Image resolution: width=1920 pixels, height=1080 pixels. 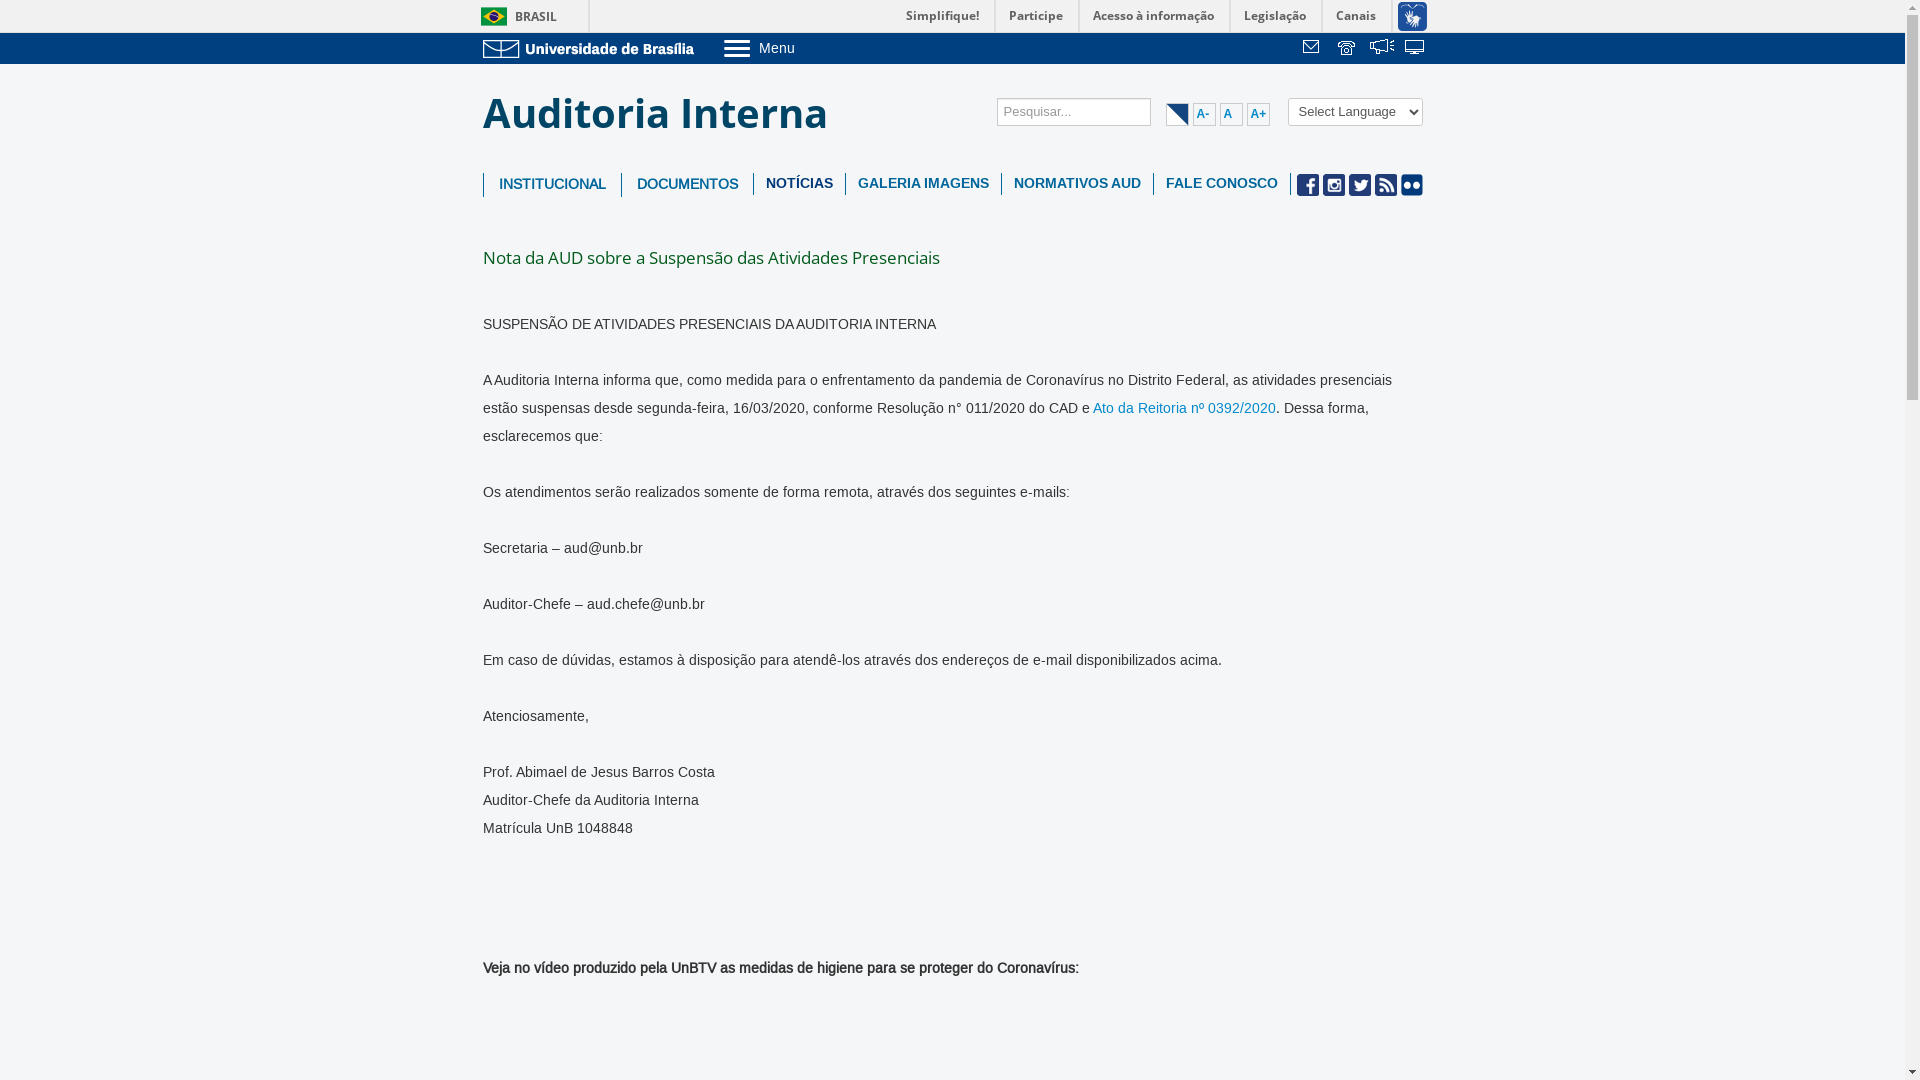 I want to click on Menu, so click(x=810, y=48).